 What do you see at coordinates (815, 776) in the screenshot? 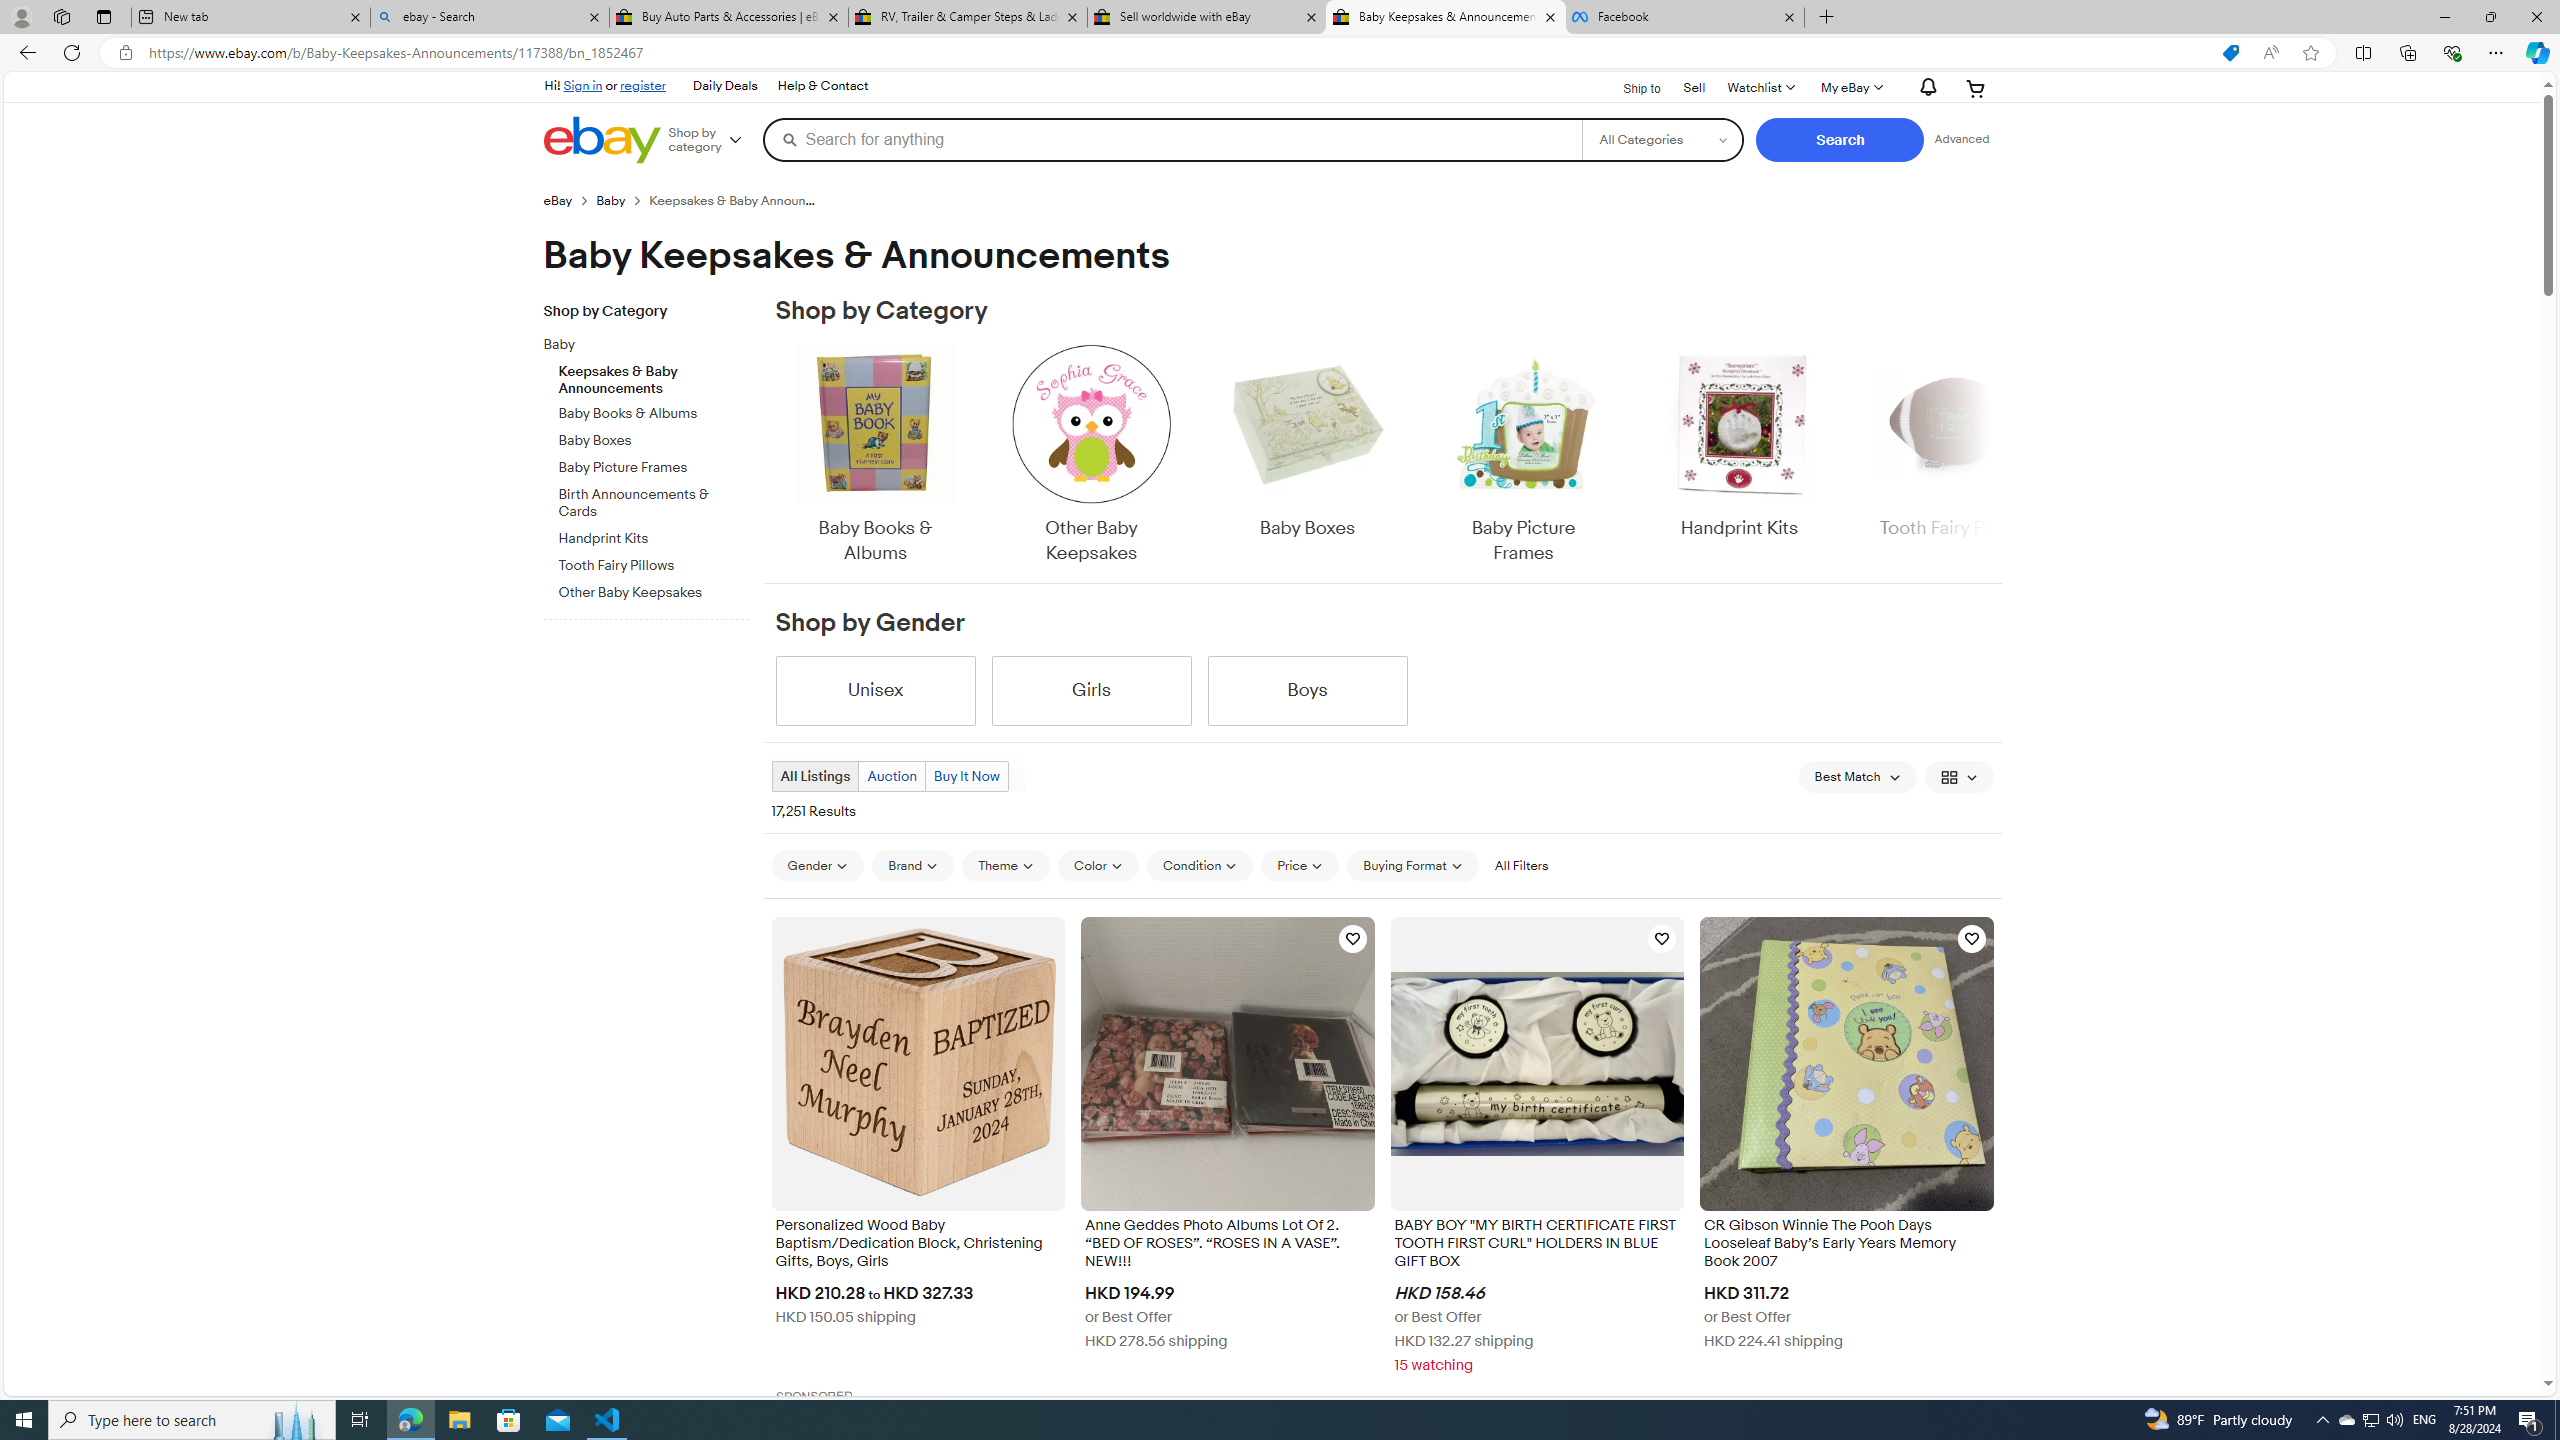
I see `All Listings` at bounding box center [815, 776].